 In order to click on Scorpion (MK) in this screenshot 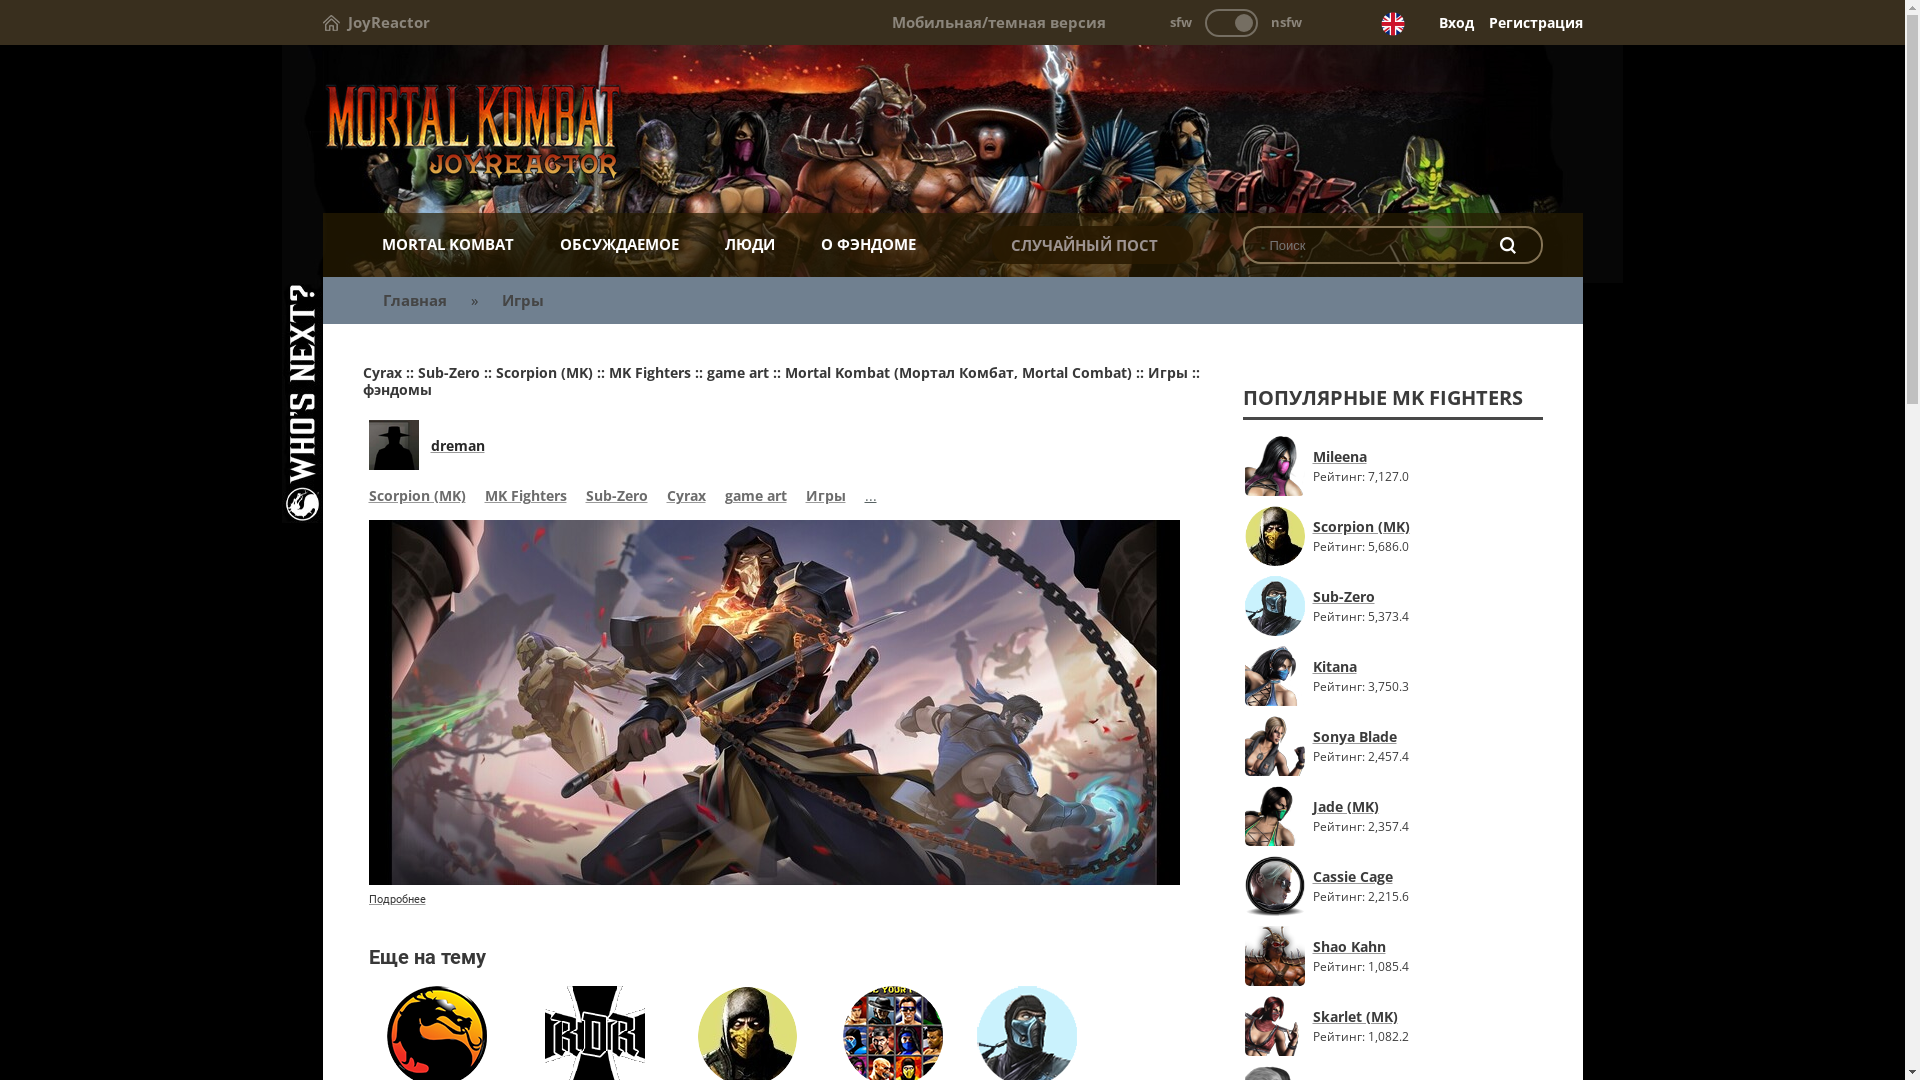, I will do `click(1360, 526)`.